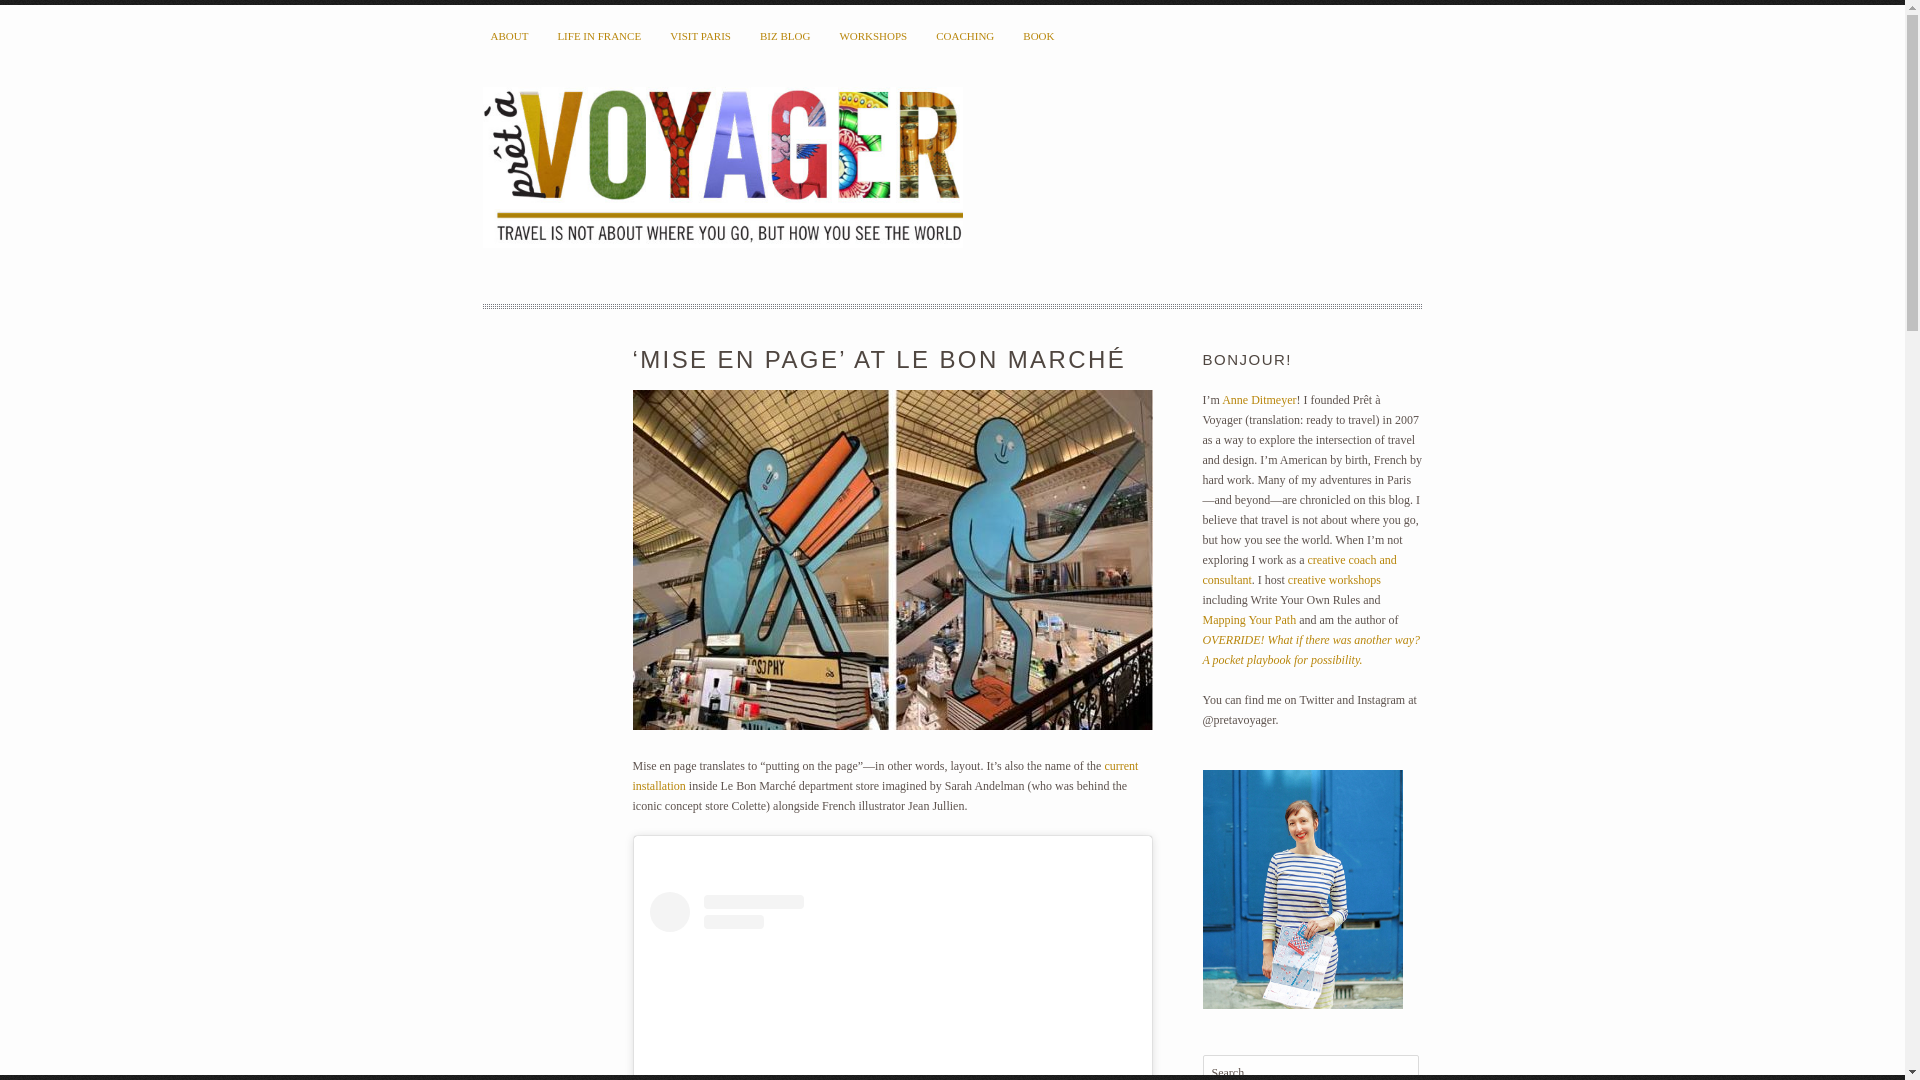 This screenshot has width=1920, height=1080. I want to click on creative coach and consultant, so click(1298, 570).